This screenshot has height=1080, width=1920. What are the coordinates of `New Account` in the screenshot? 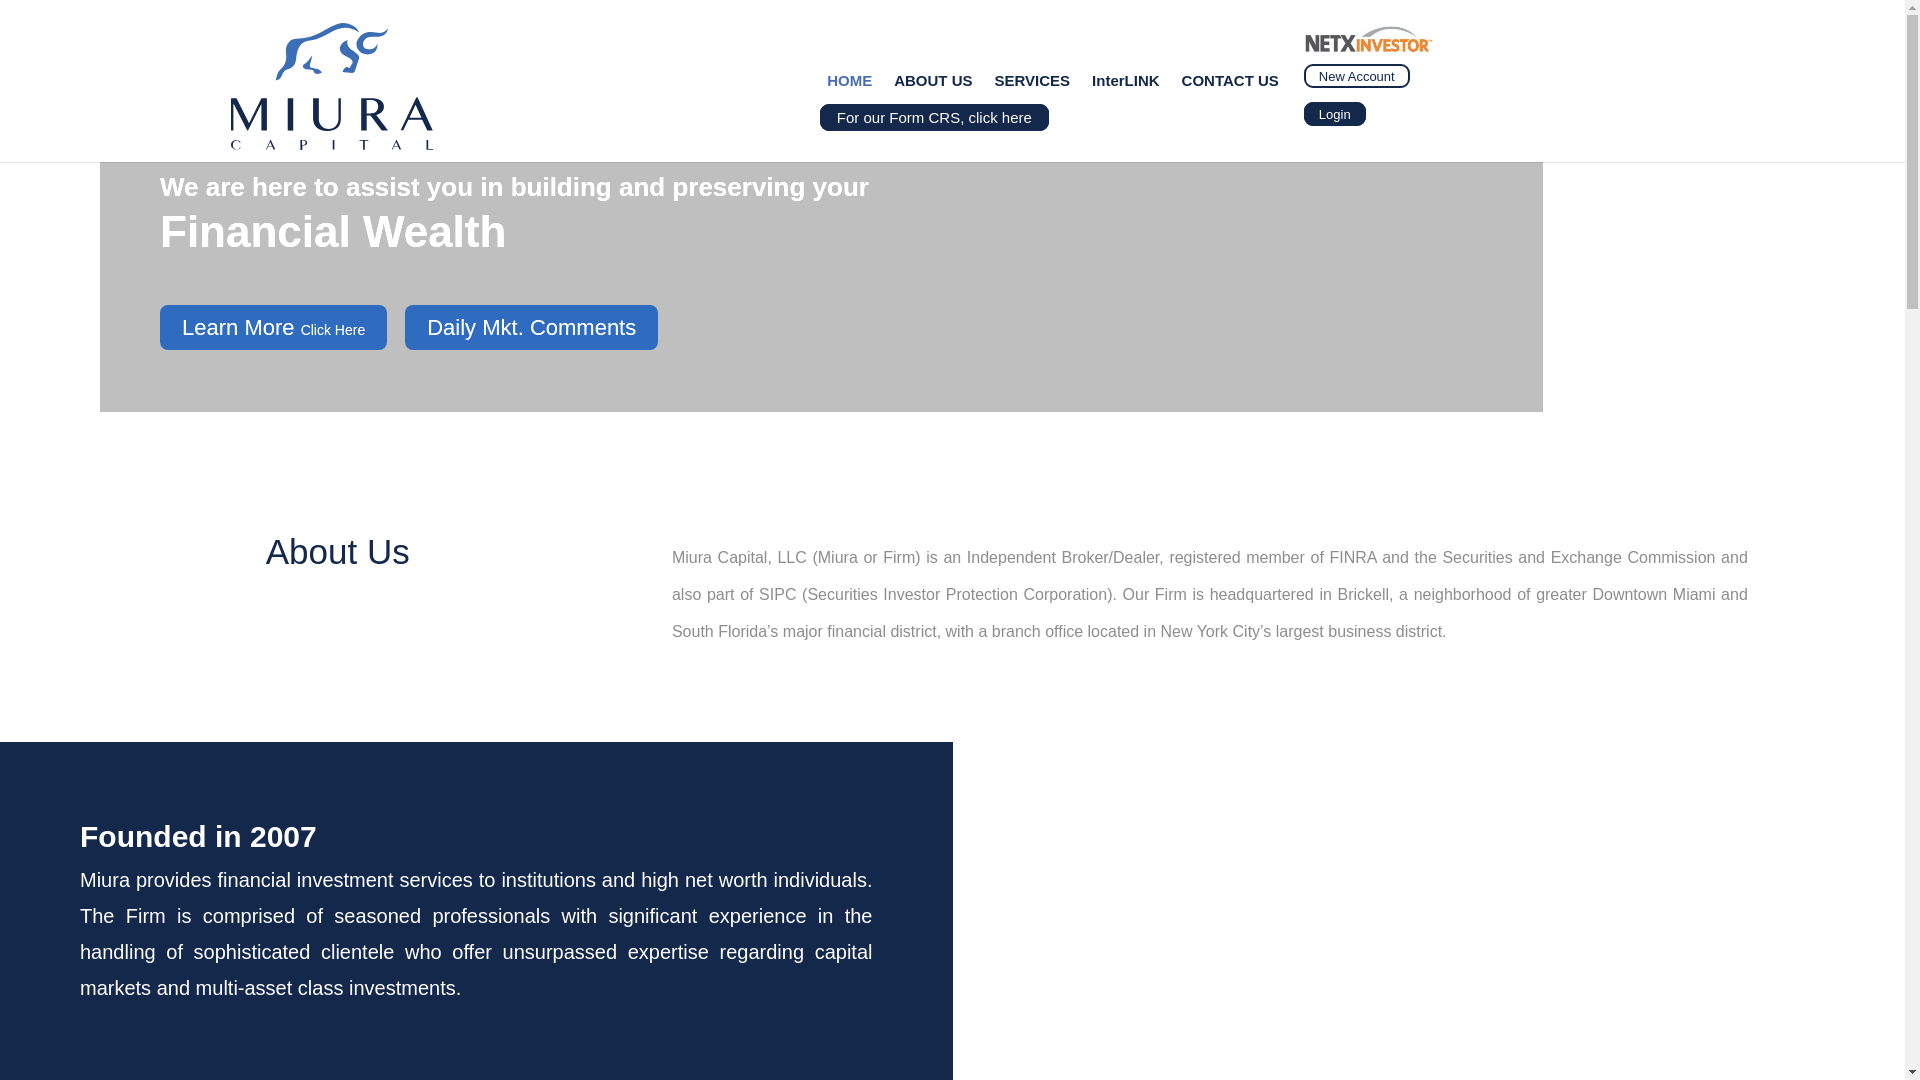 It's located at (1356, 75).